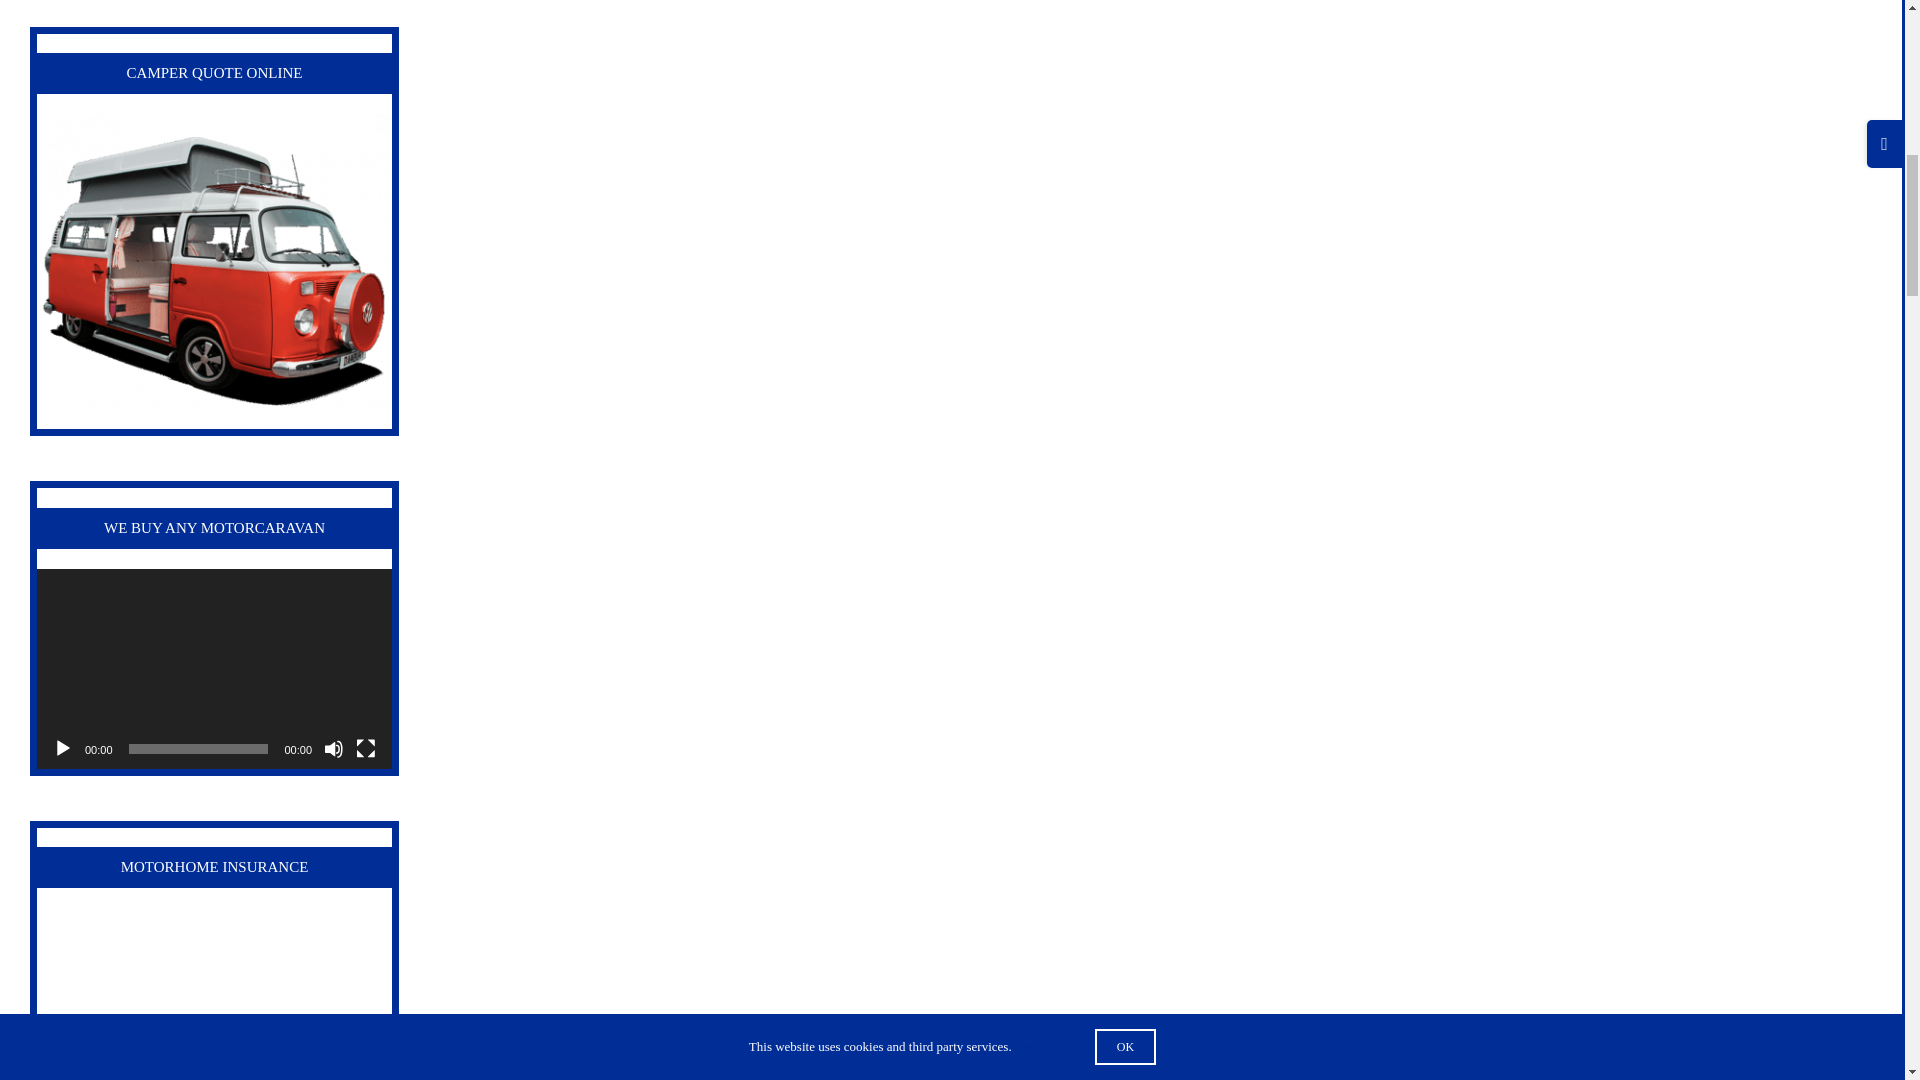 The image size is (1920, 1080). What do you see at coordinates (62, 748) in the screenshot?
I see `Play` at bounding box center [62, 748].